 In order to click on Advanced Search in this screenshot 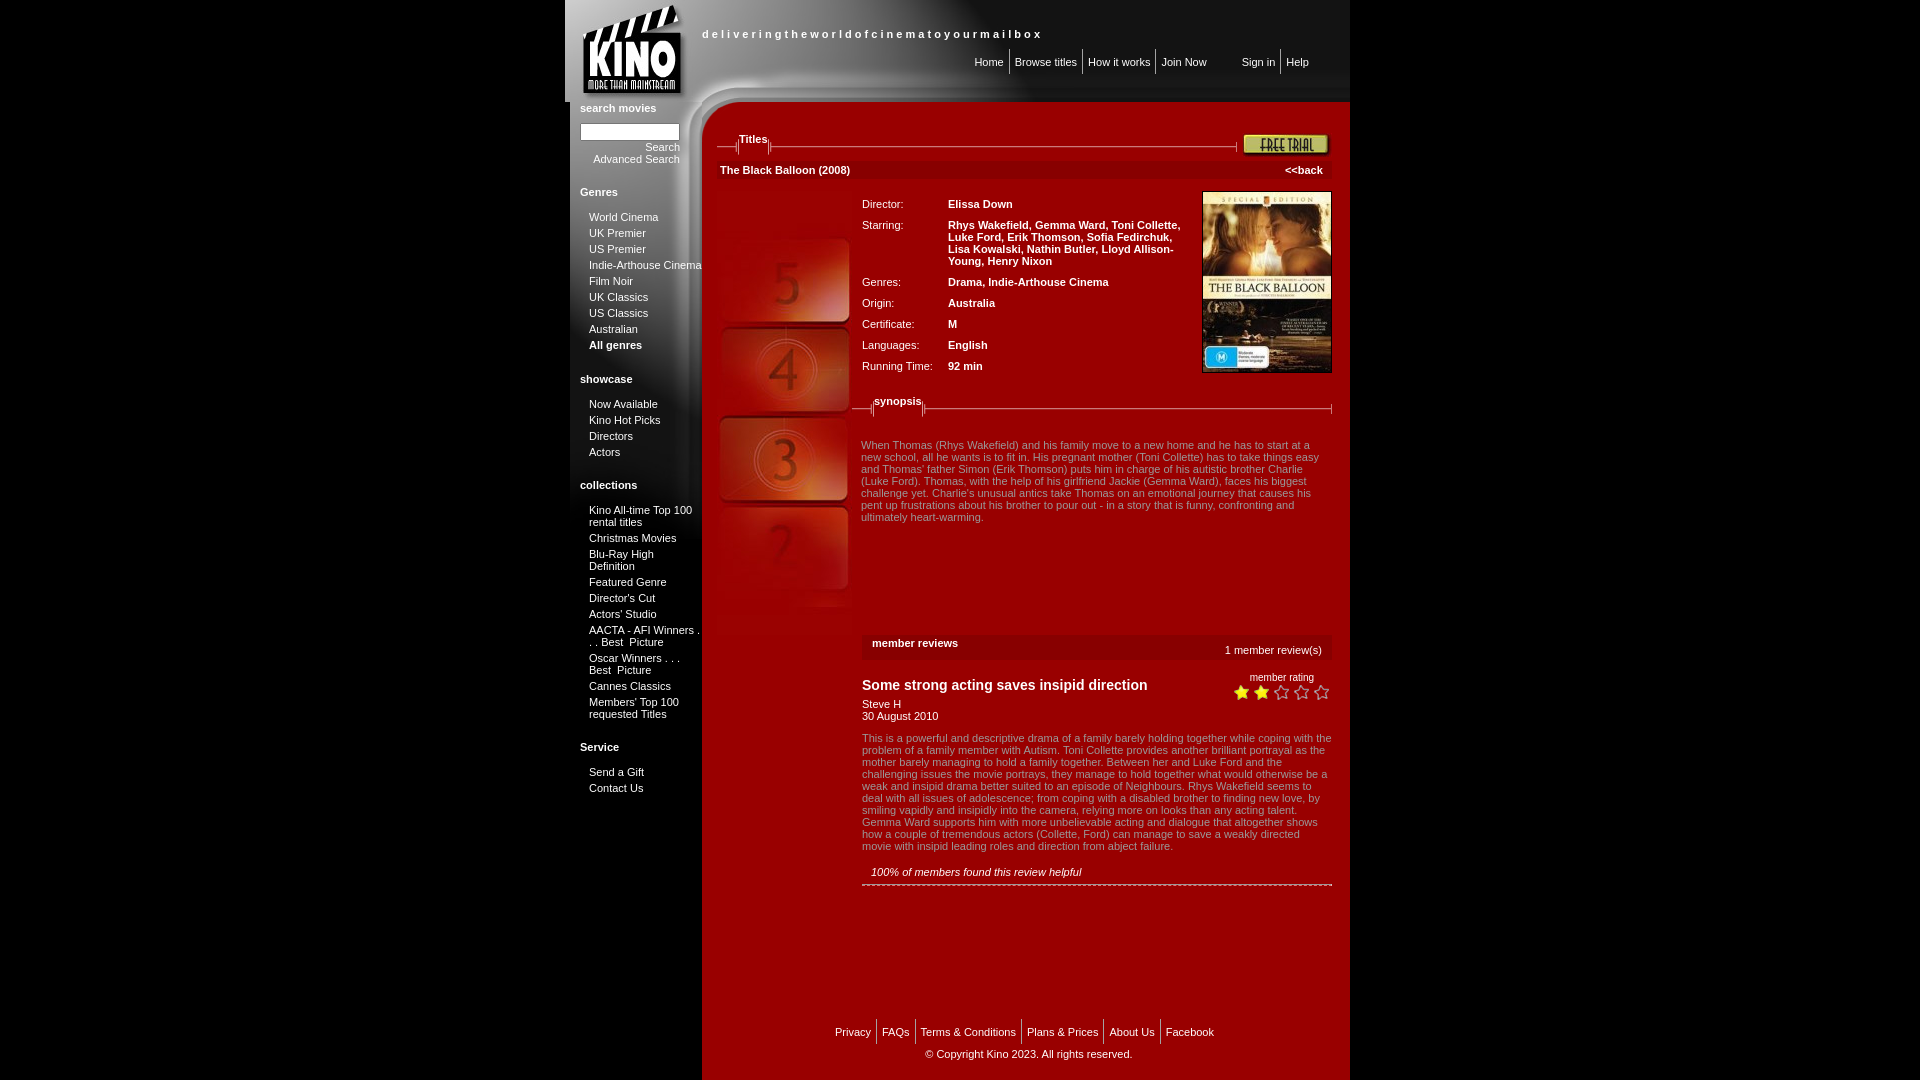, I will do `click(636, 159)`.